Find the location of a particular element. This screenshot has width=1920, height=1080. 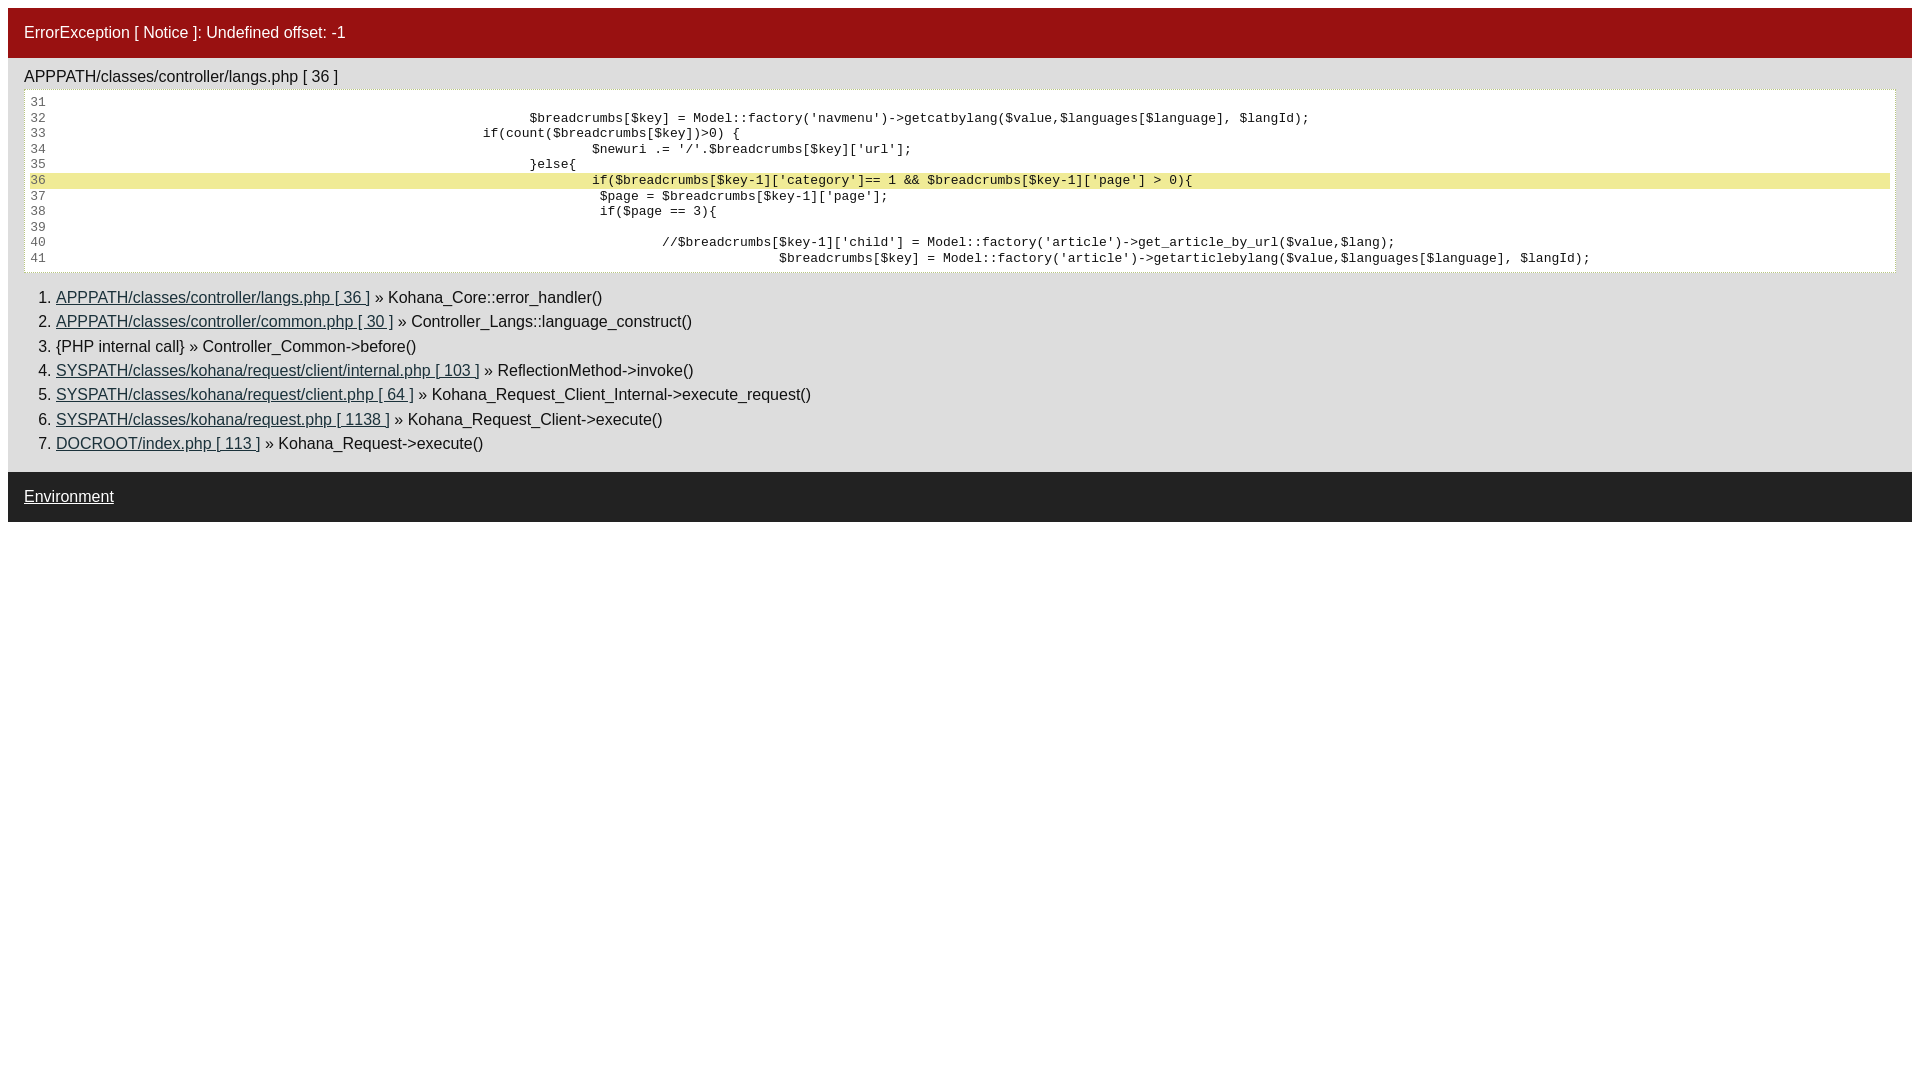

SYSPATH/classes/kohana/request/client.php [ 64 ] is located at coordinates (235, 394).